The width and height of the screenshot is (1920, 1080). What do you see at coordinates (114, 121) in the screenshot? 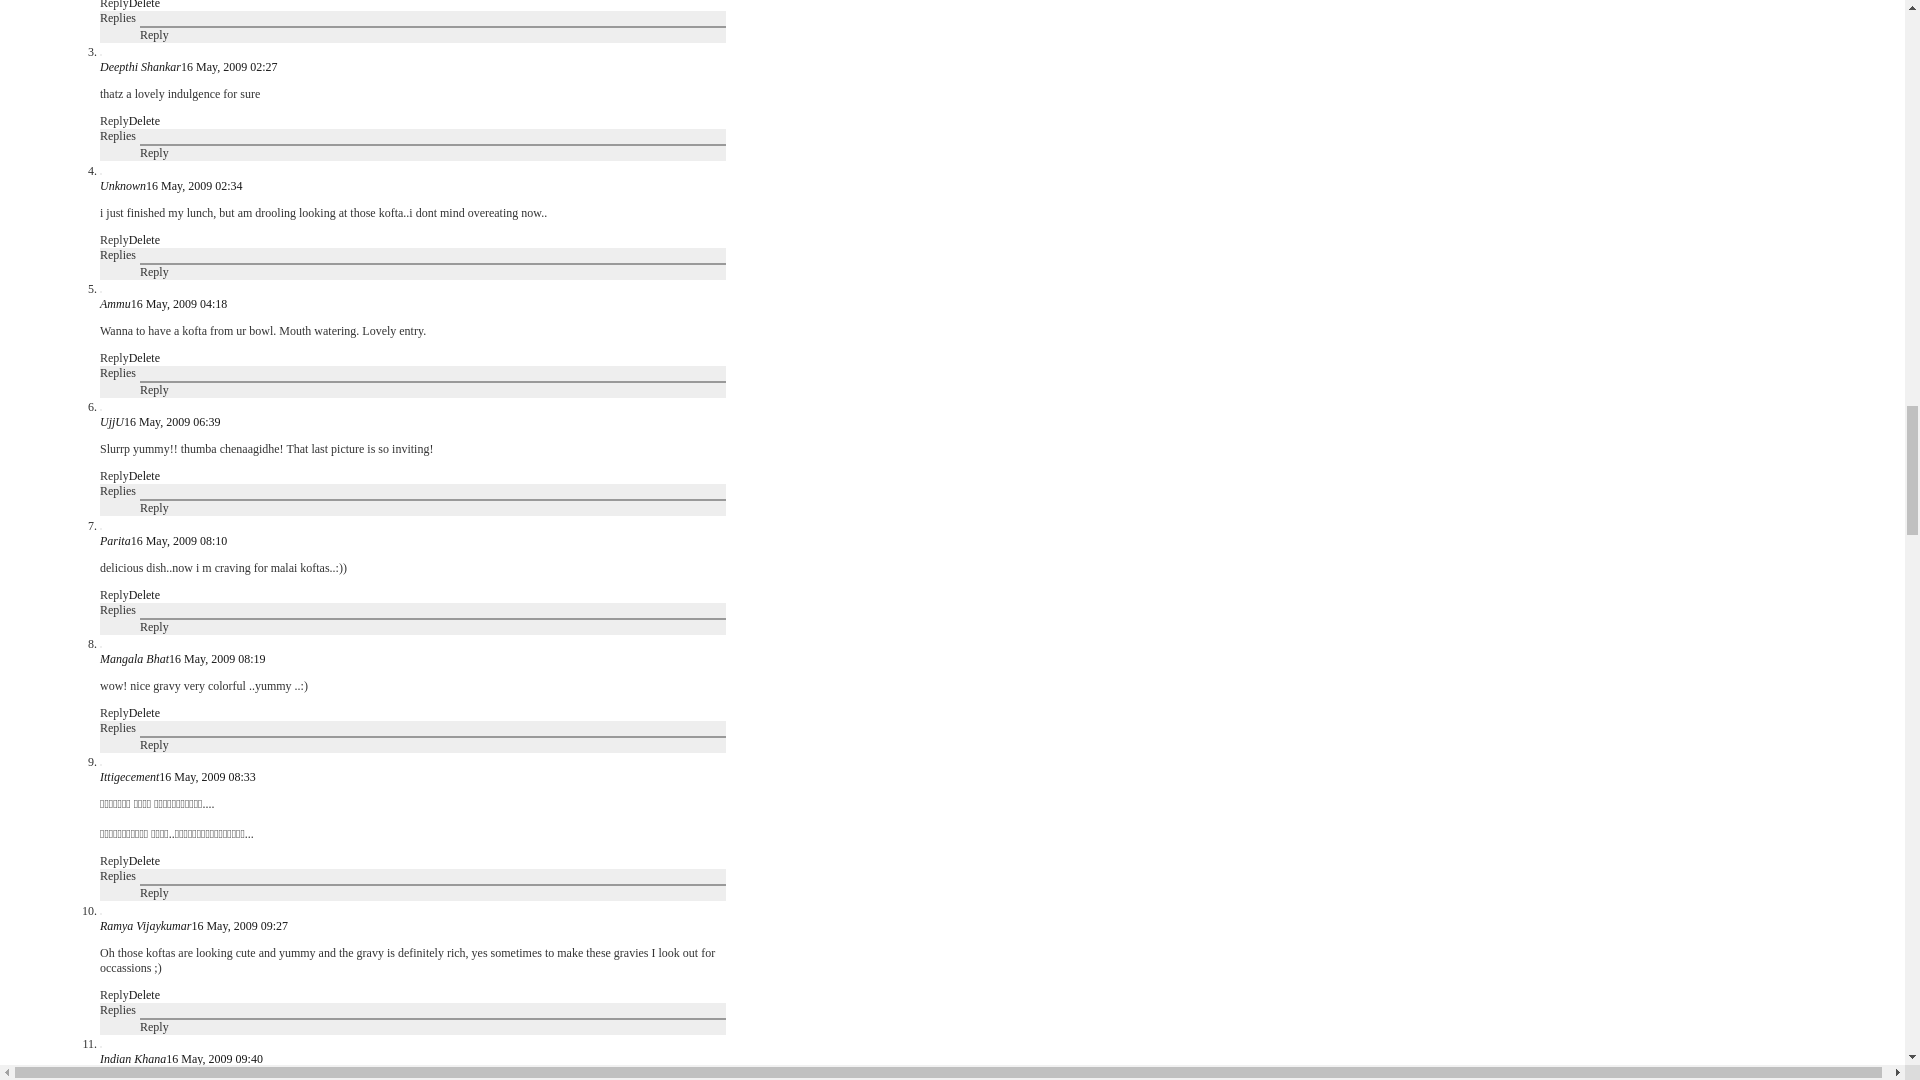
I see `Reply` at bounding box center [114, 121].